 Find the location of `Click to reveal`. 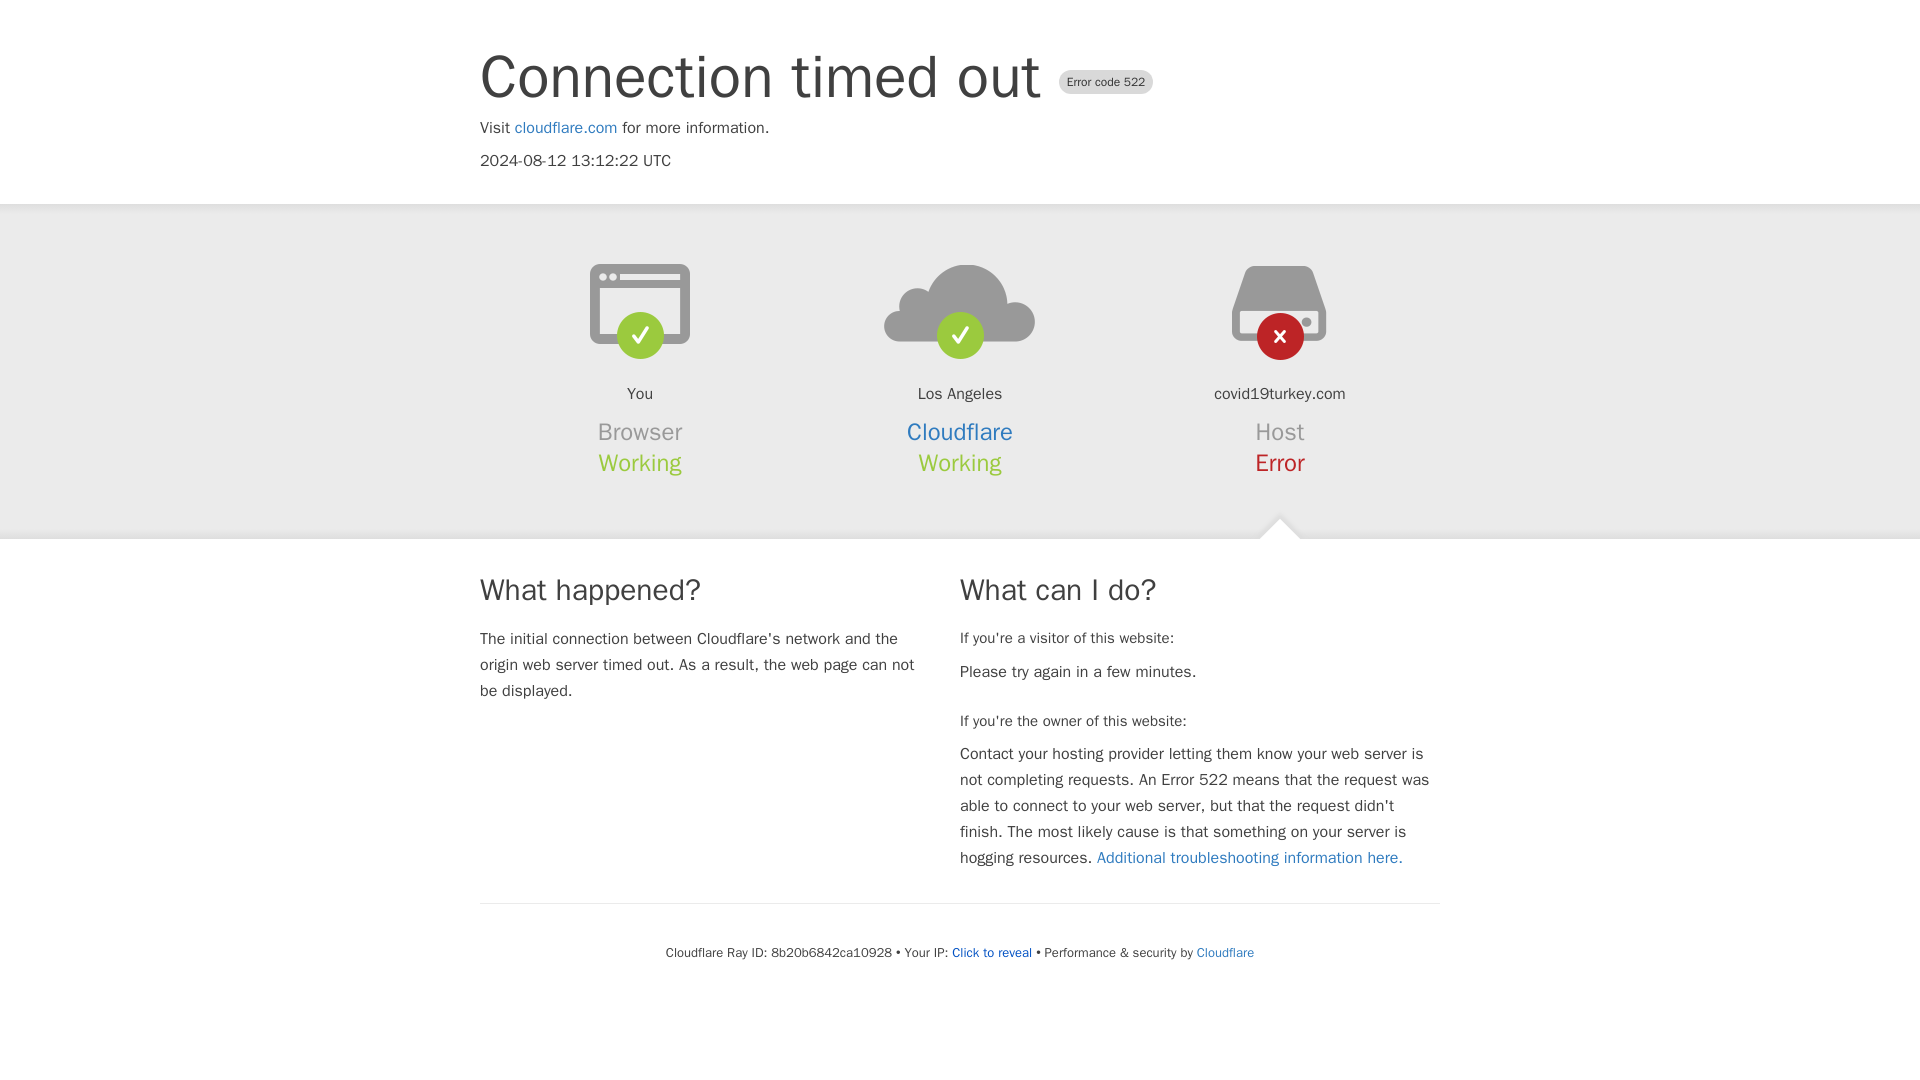

Click to reveal is located at coordinates (992, 952).